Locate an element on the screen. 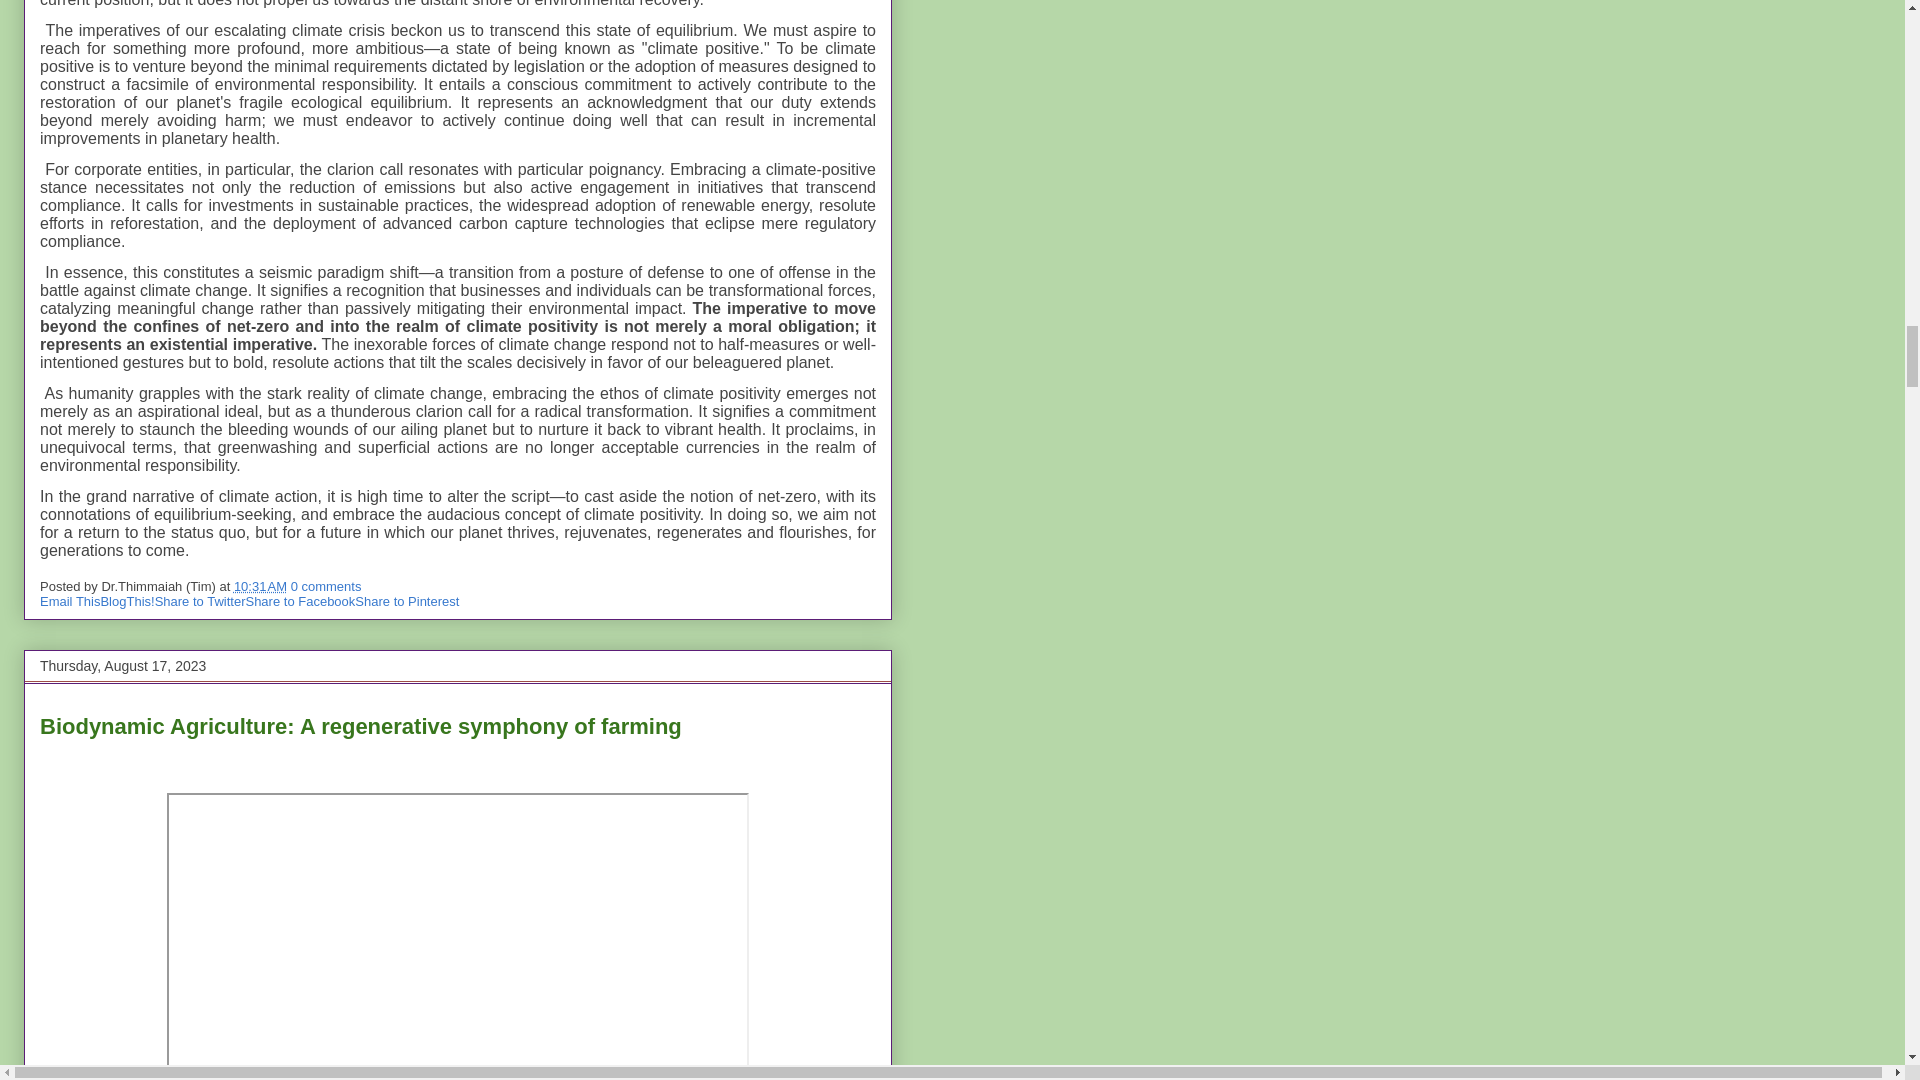 This screenshot has width=1920, height=1080. Share to Twitter is located at coordinates (200, 602).